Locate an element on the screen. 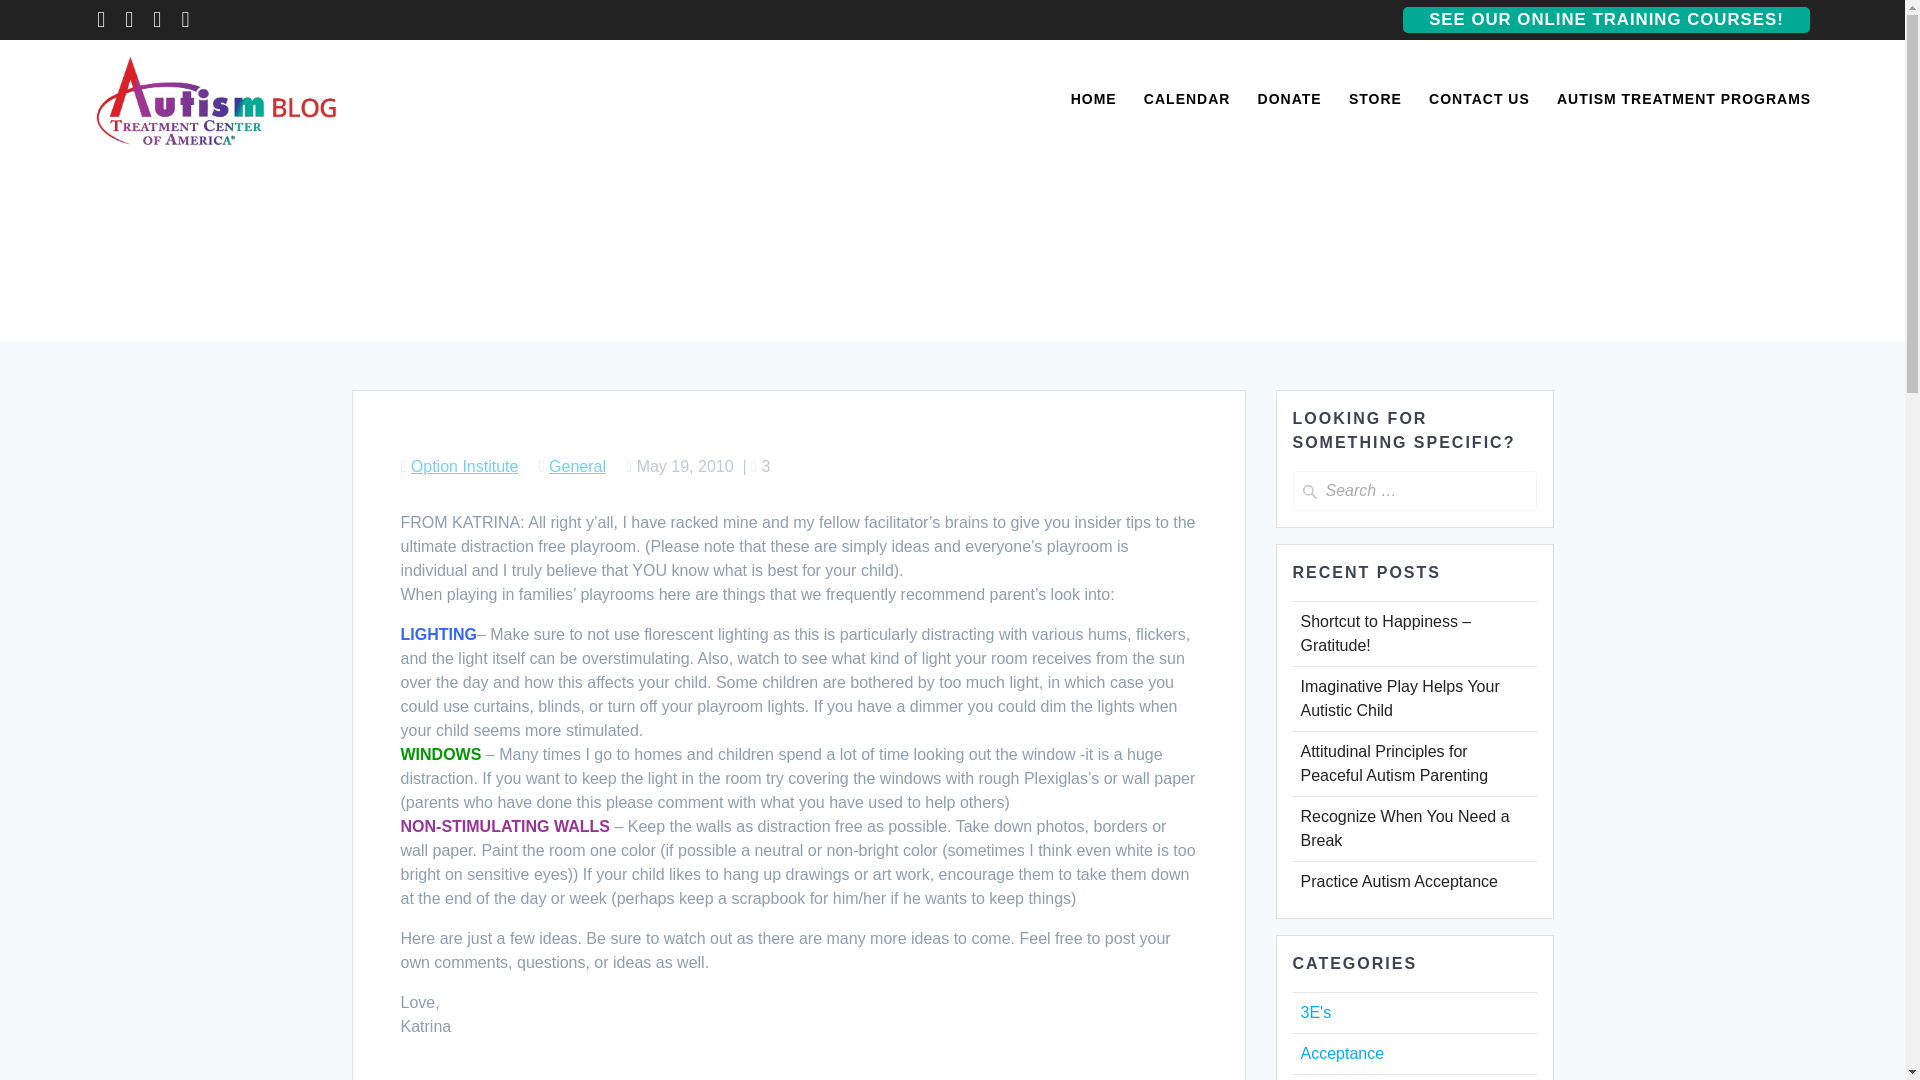 This screenshot has height=1080, width=1920. Posts by Option Institute is located at coordinates (464, 466).